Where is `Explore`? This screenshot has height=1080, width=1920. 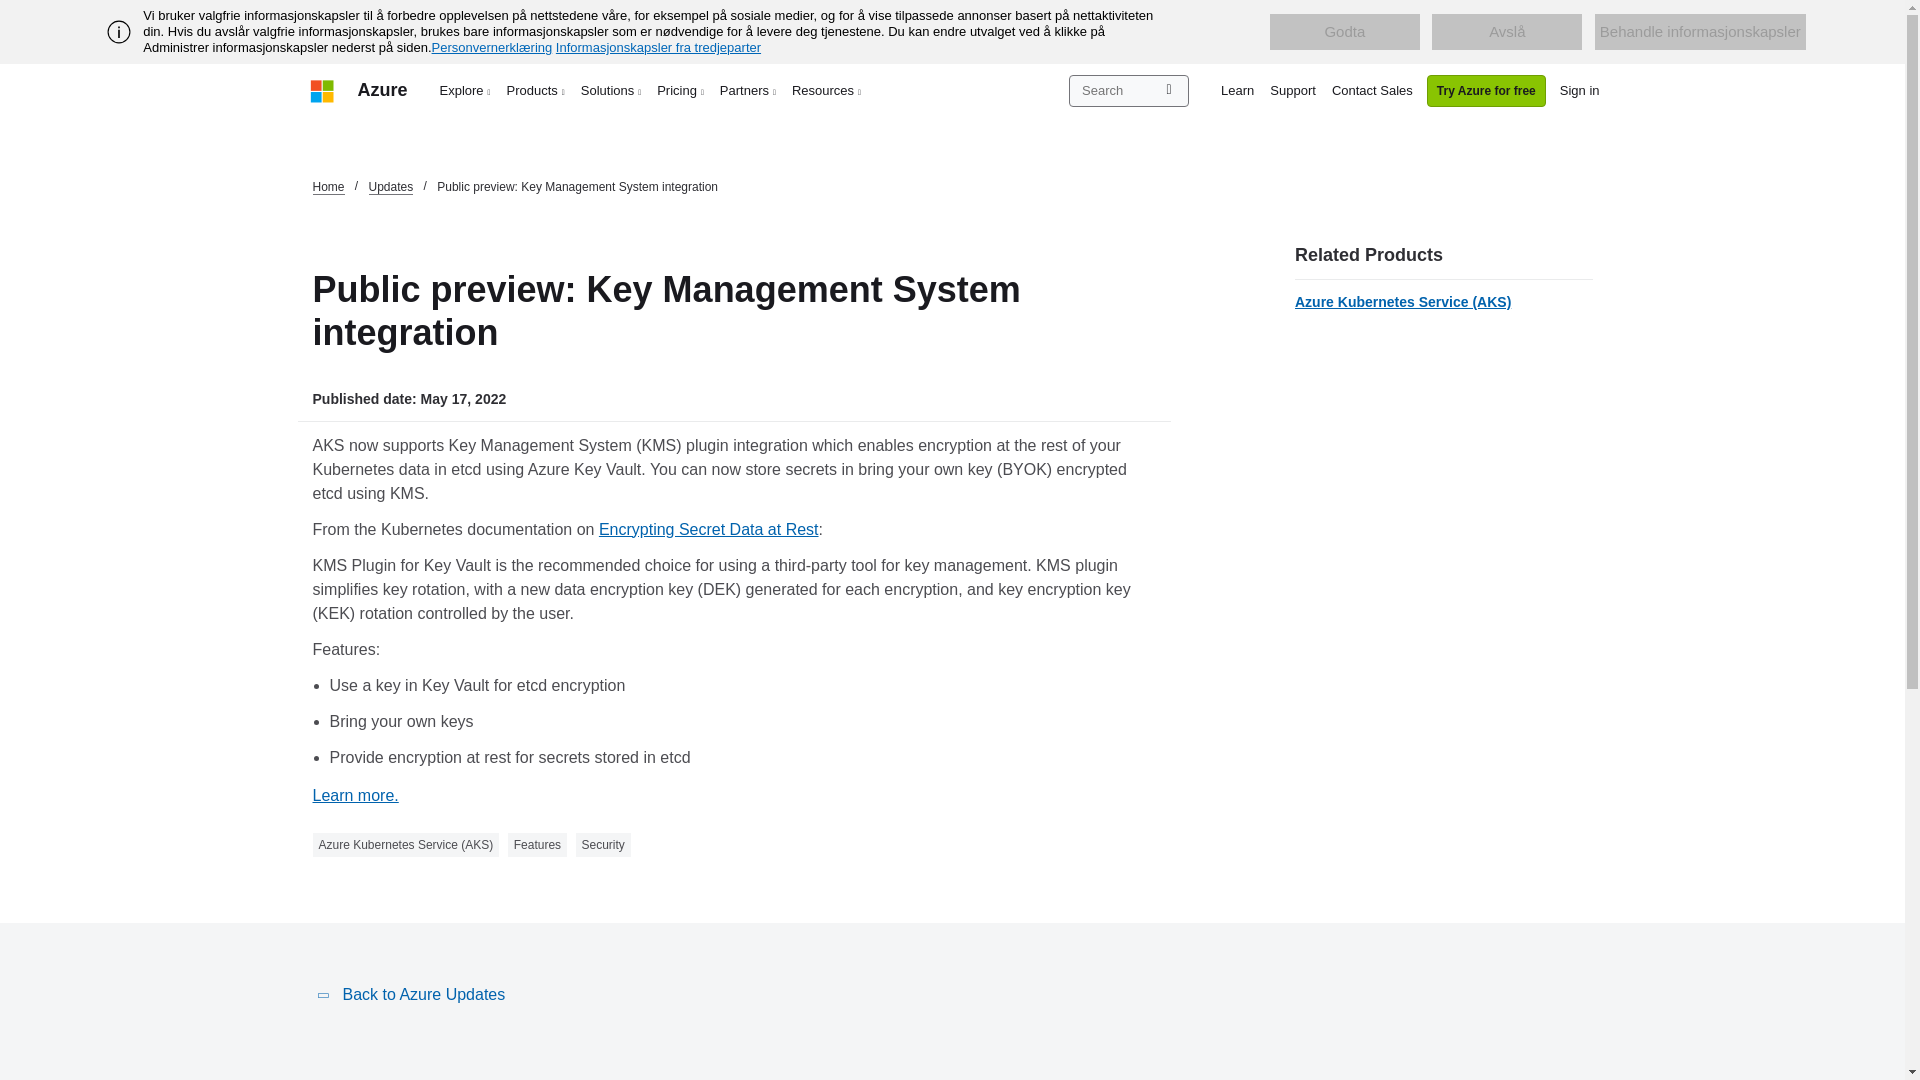 Explore is located at coordinates (466, 90).